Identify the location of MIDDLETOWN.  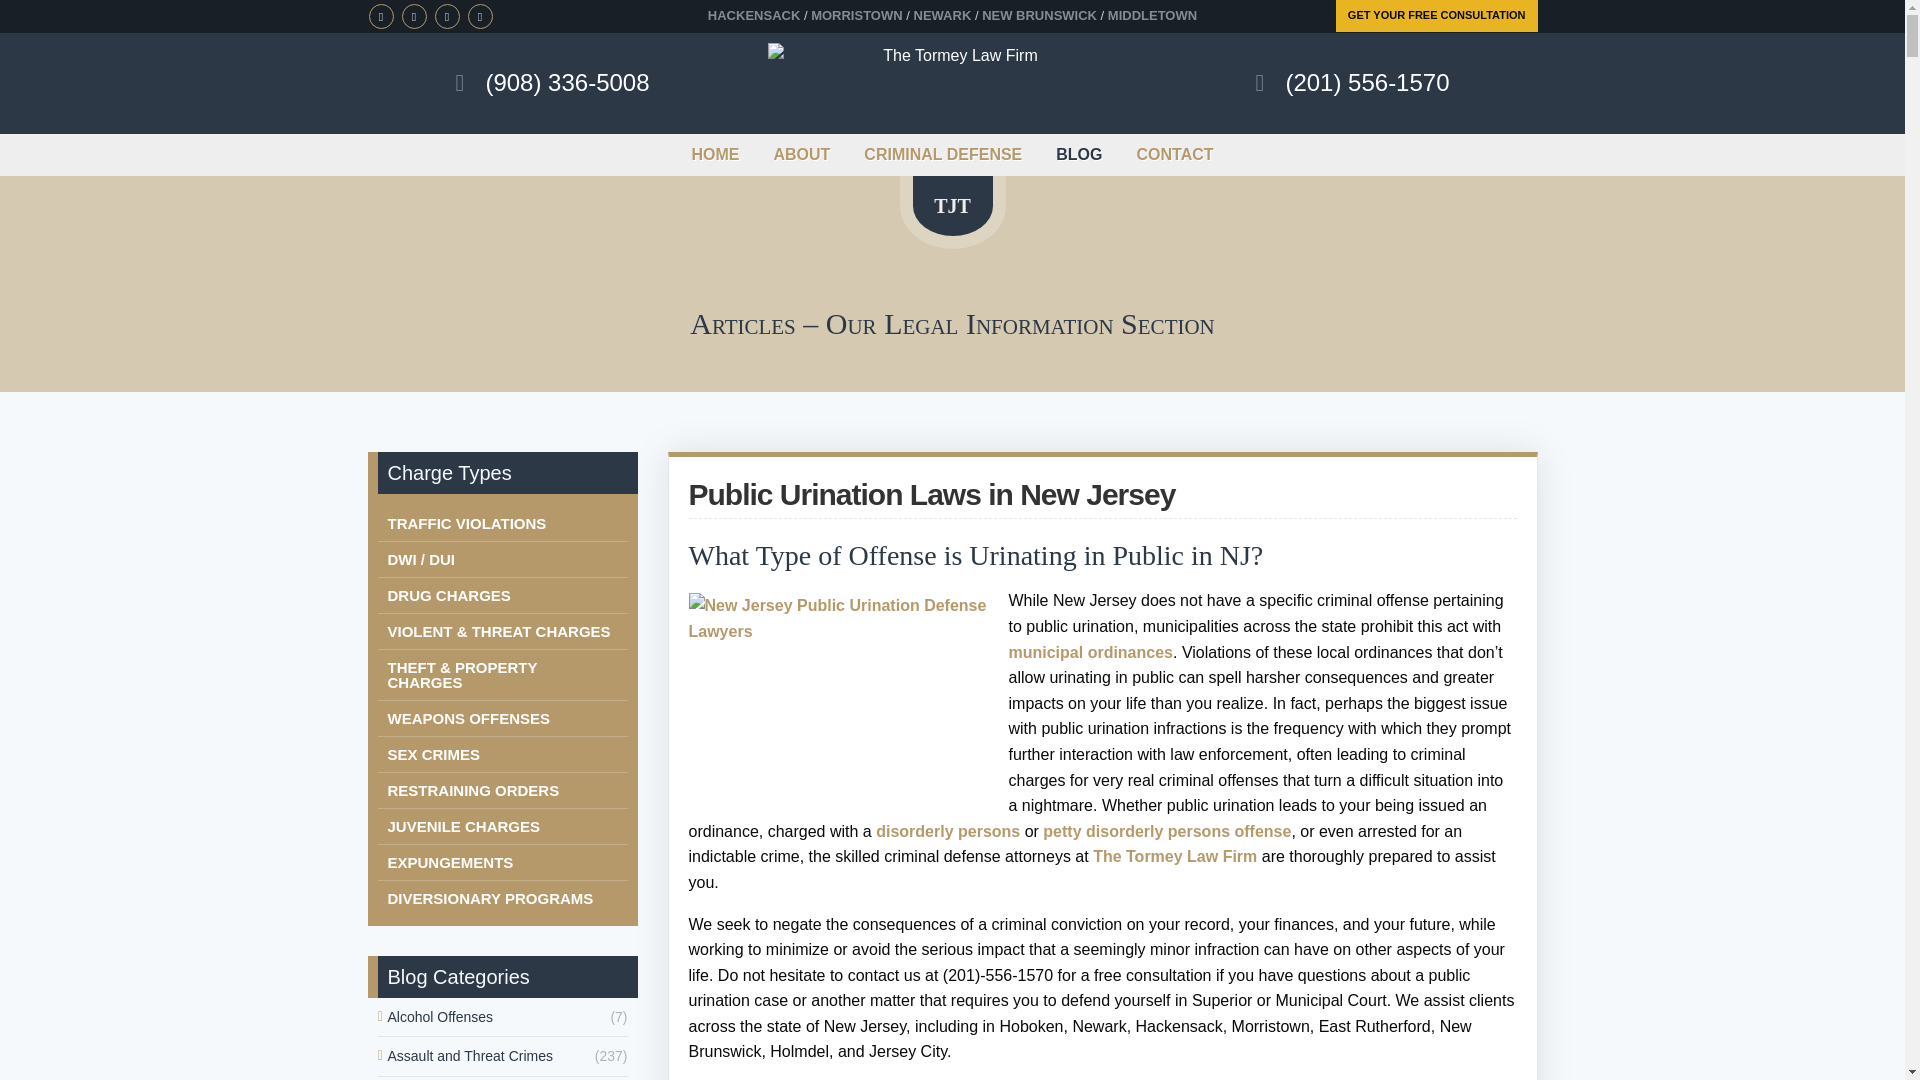
(1152, 14).